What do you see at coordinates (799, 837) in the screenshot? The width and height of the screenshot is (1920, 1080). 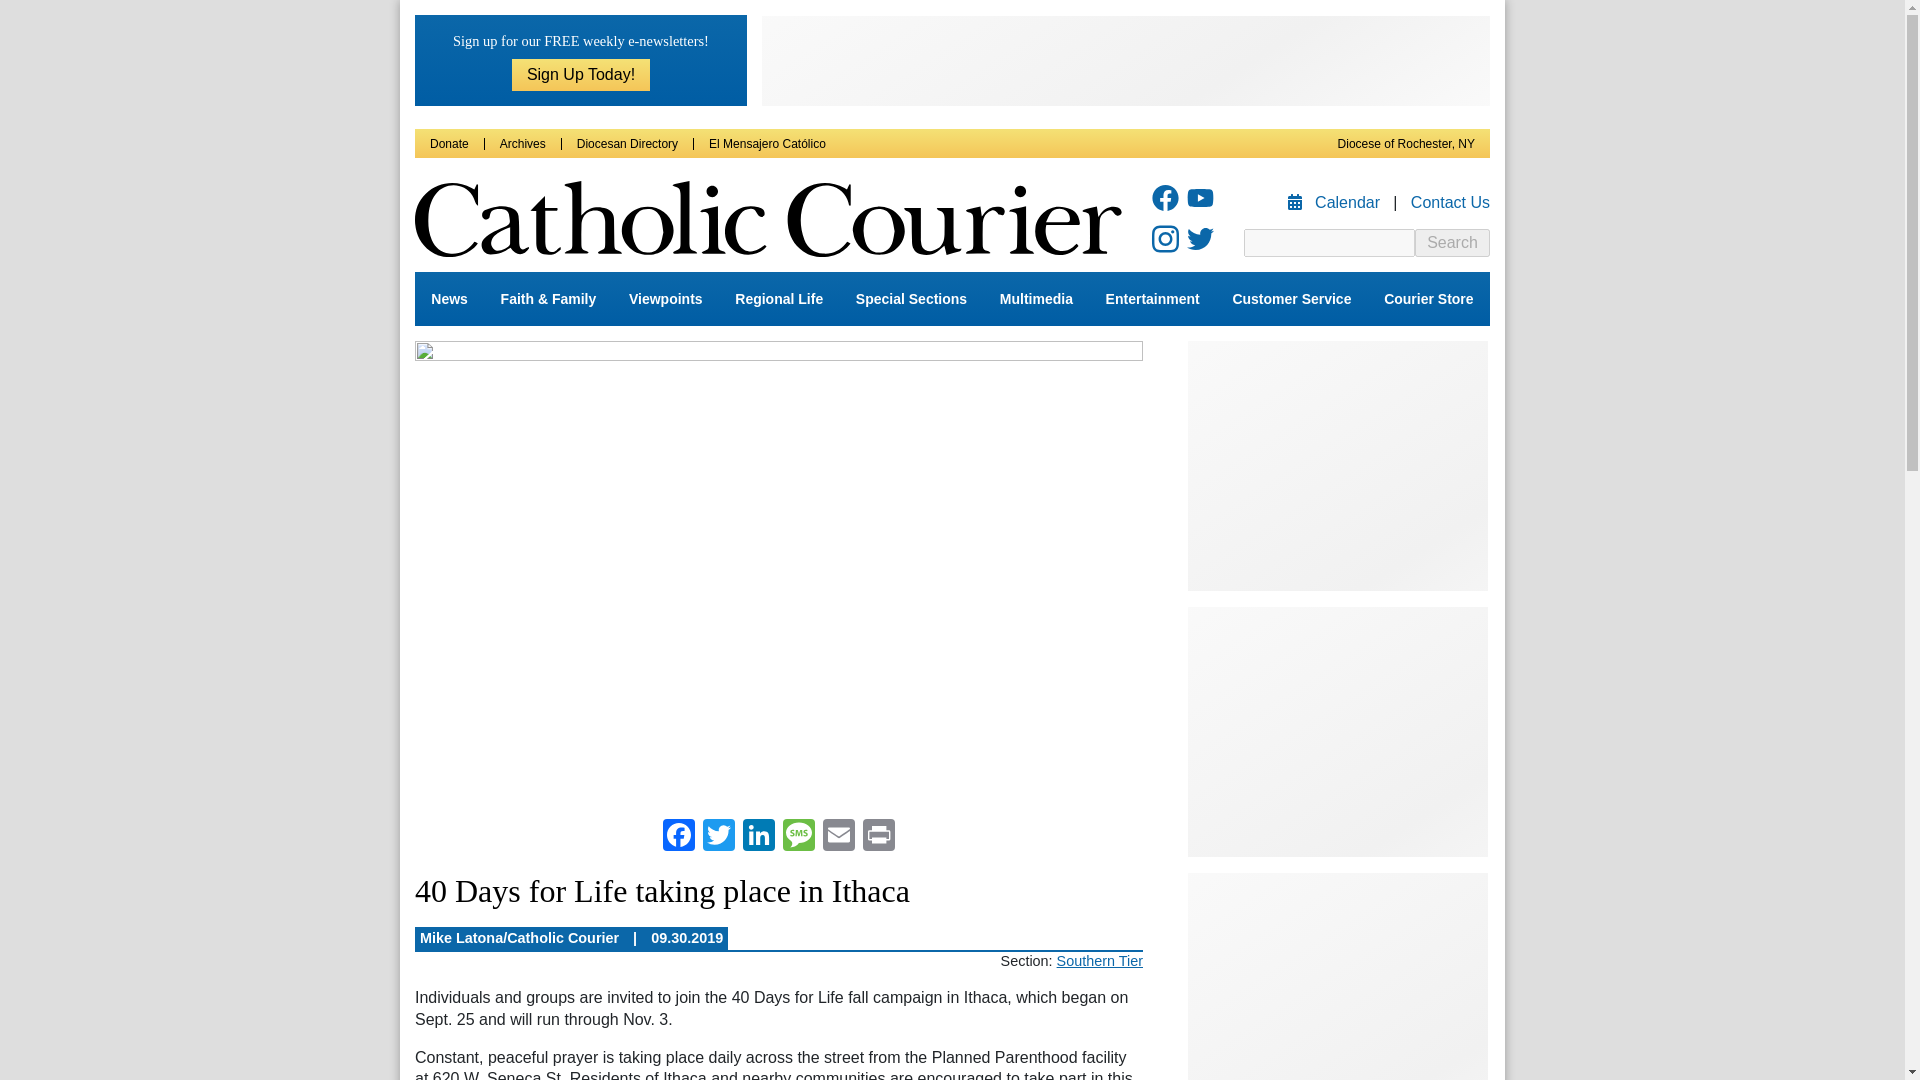 I see `Message` at bounding box center [799, 837].